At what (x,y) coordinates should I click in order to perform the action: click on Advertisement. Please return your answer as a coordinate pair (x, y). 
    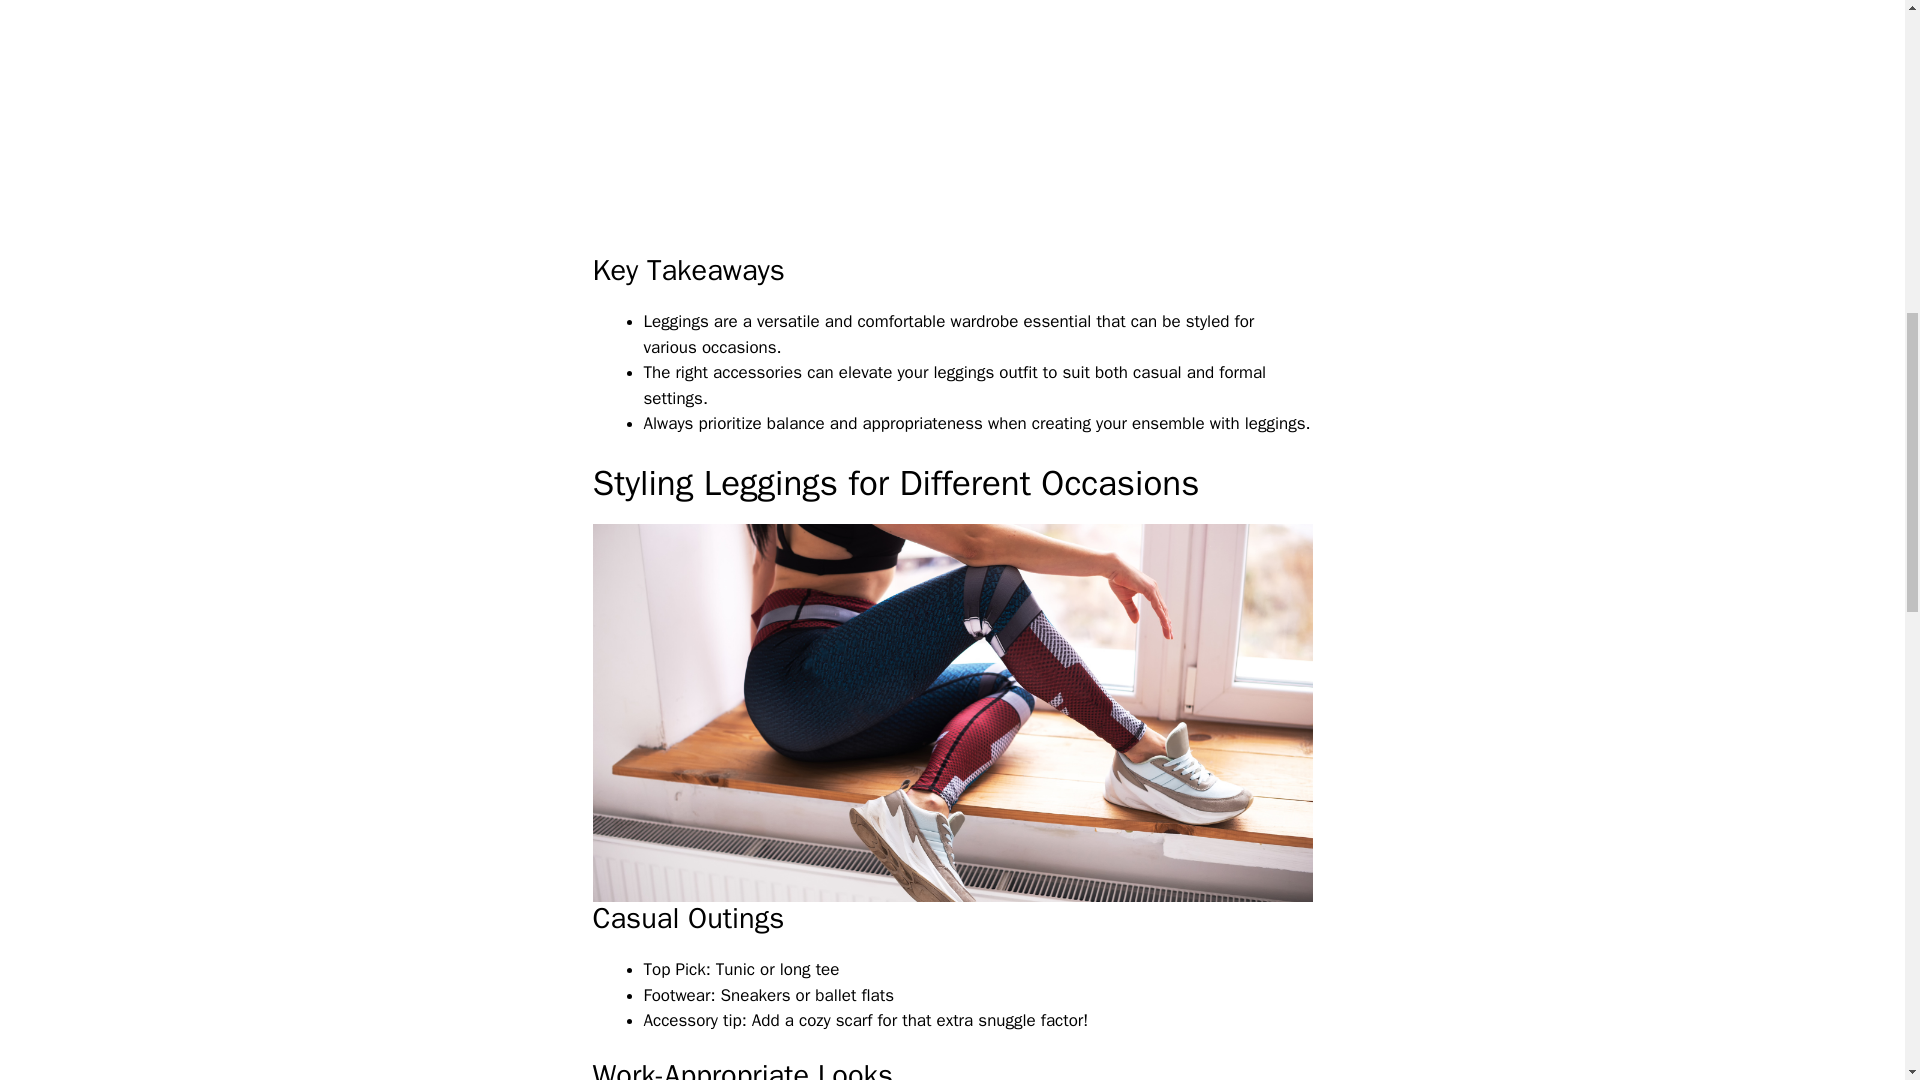
    Looking at the image, I should click on (971, 123).